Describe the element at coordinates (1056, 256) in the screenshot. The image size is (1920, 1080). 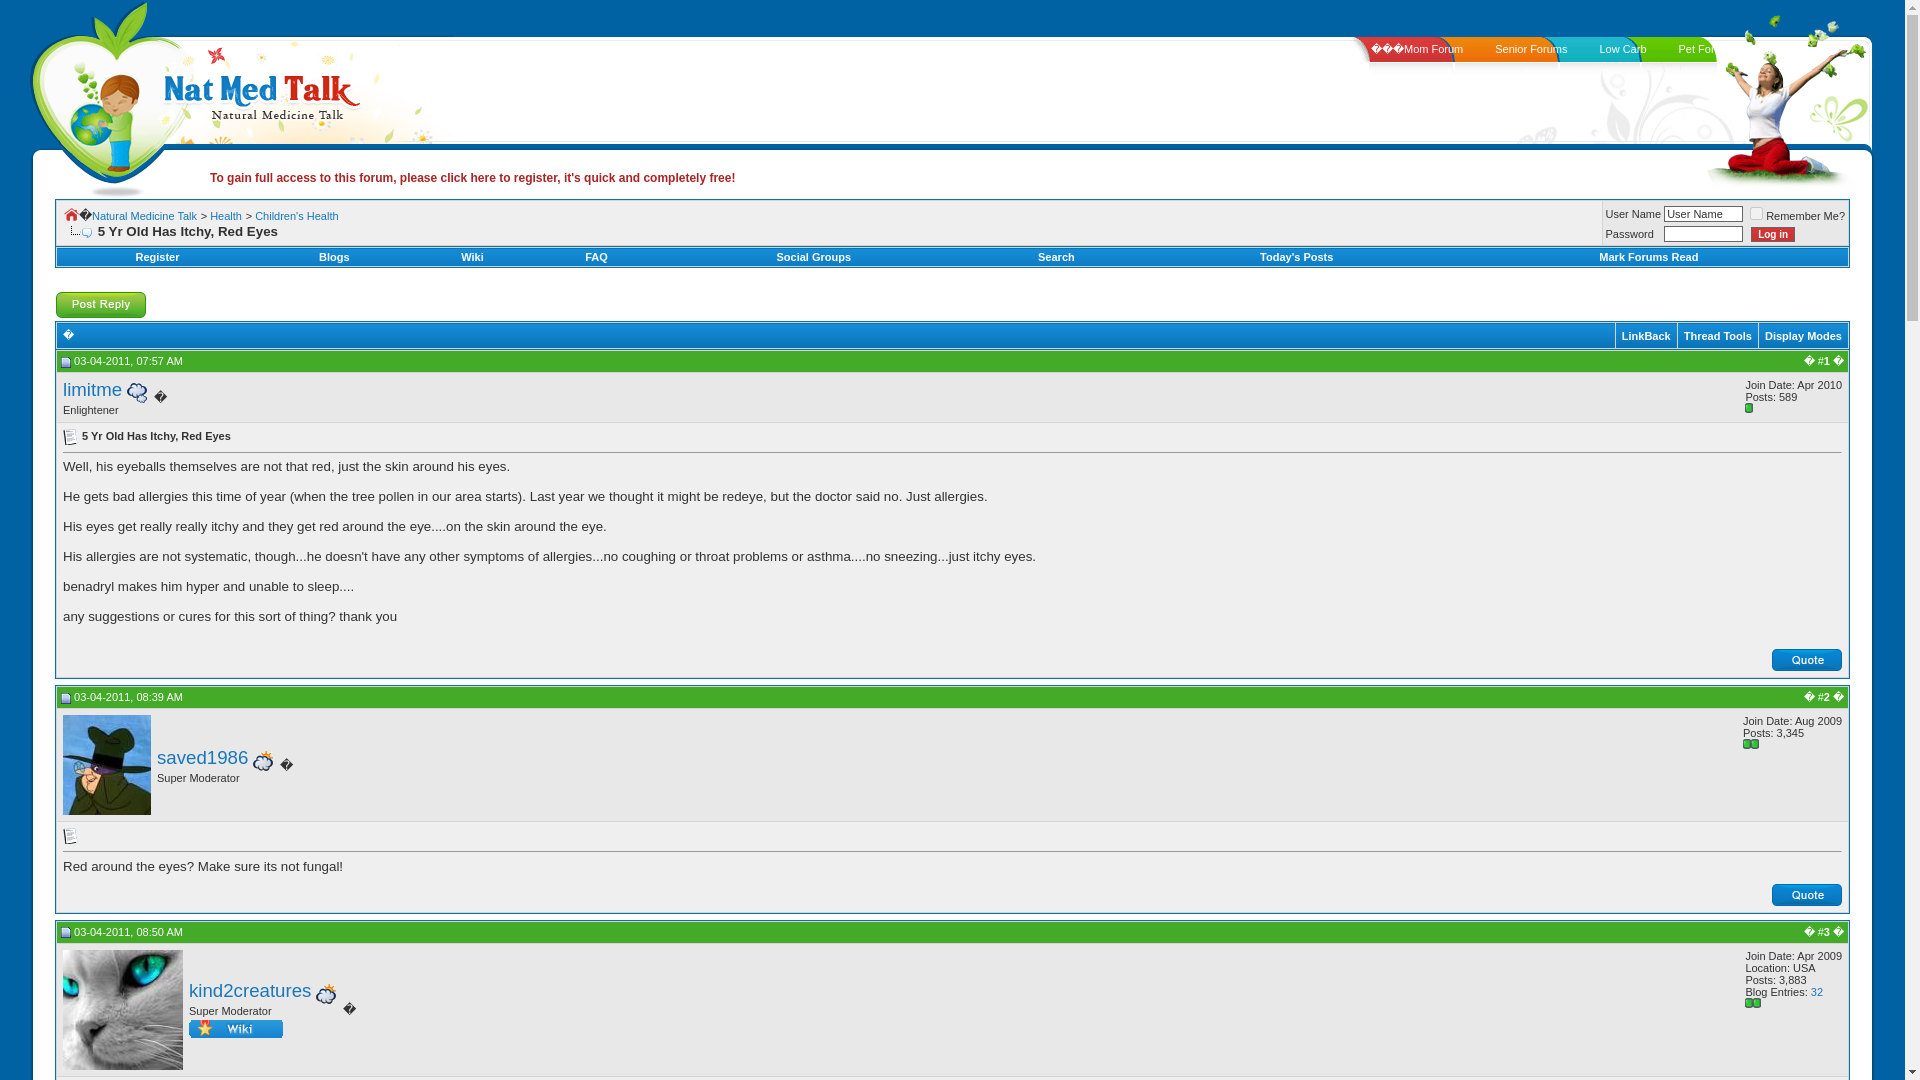
I see `Search` at that location.